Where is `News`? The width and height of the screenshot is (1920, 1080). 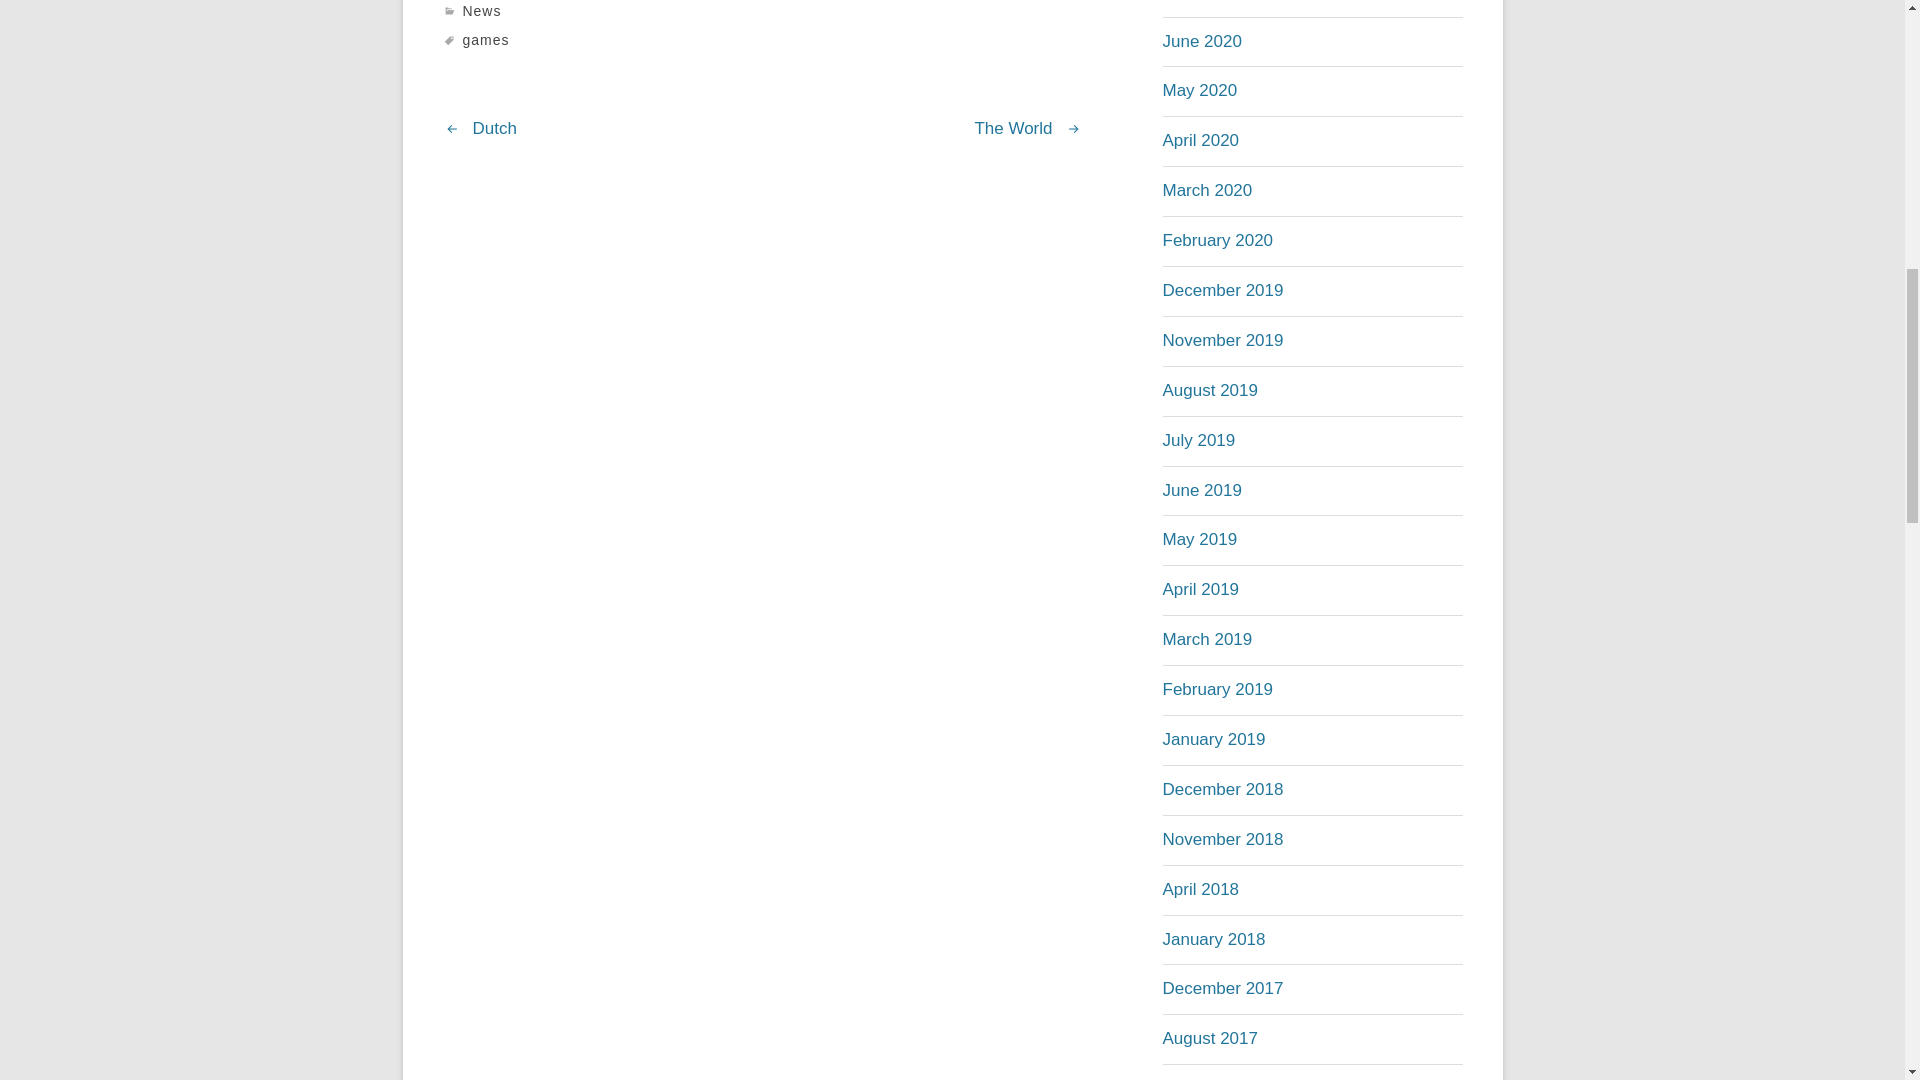
News is located at coordinates (482, 11).